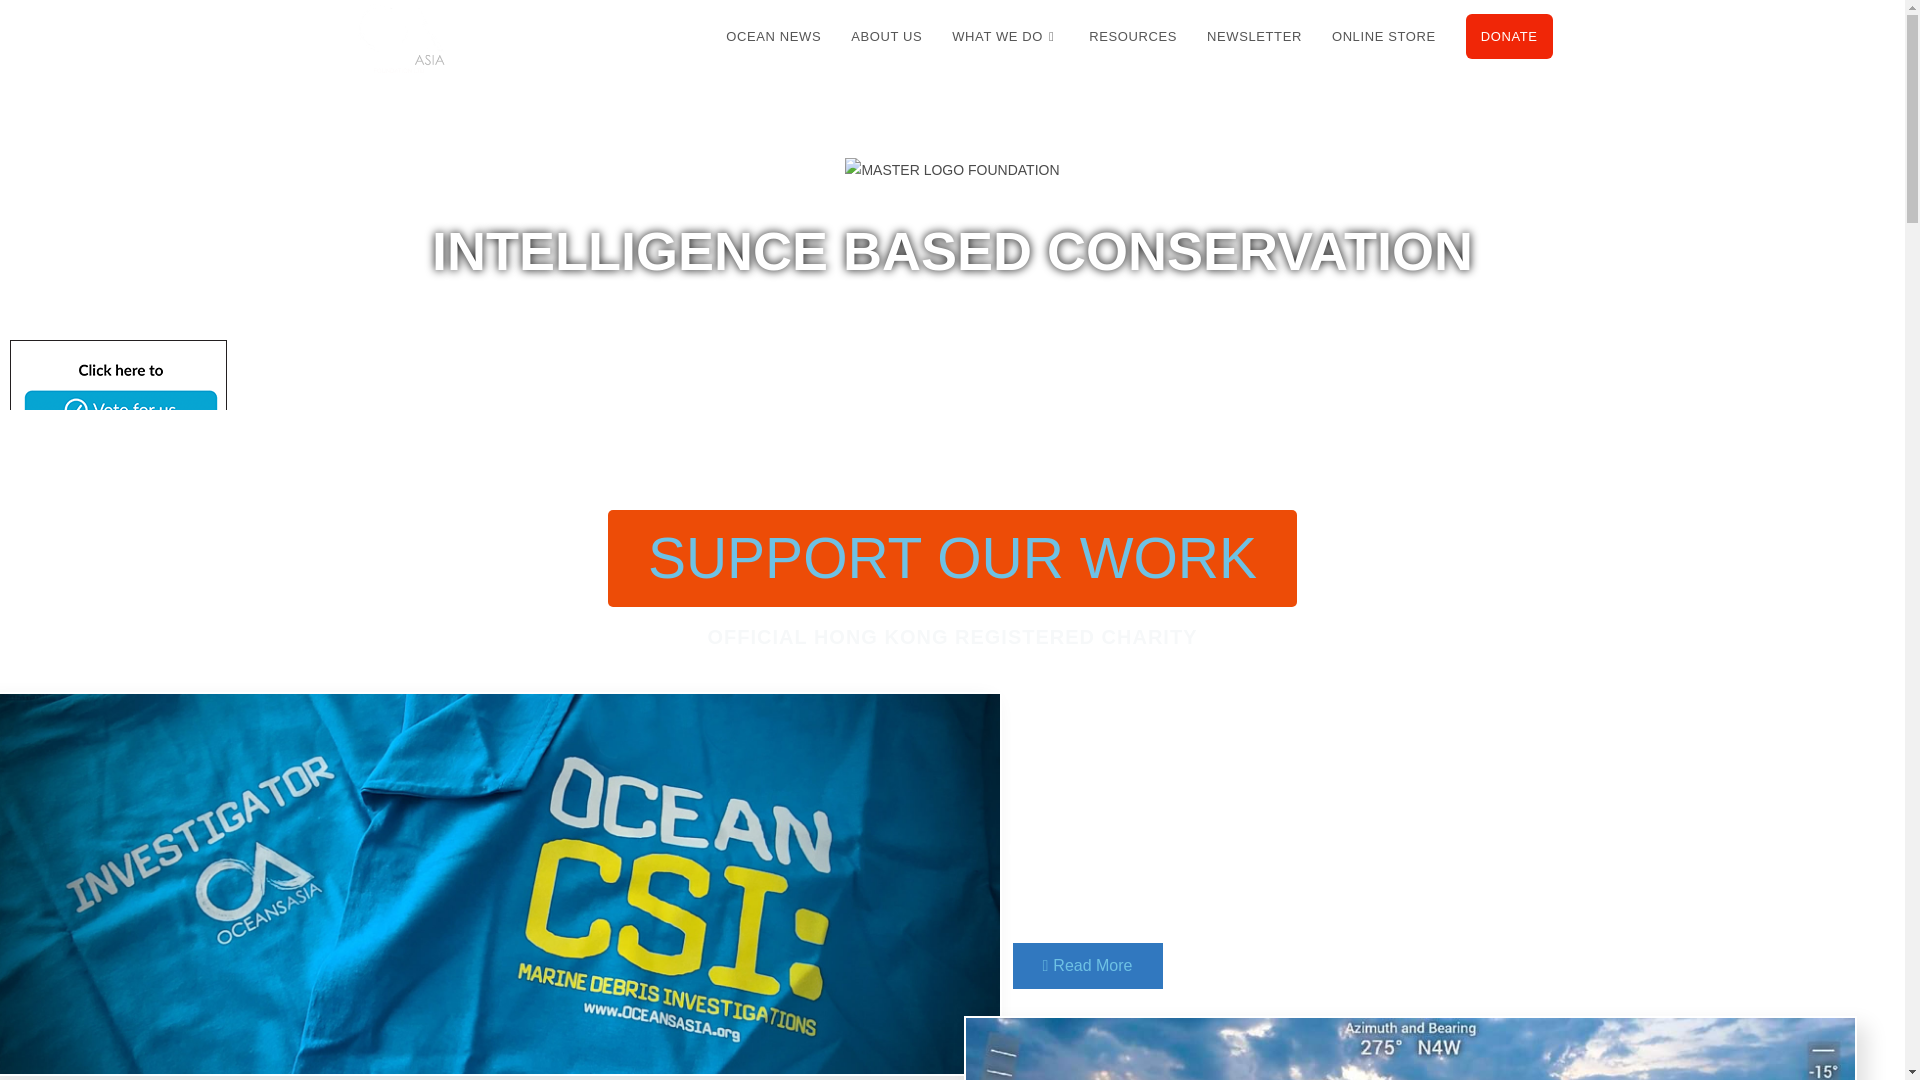  I want to click on MASTER LOGO FOUNDATION, so click(952, 170).